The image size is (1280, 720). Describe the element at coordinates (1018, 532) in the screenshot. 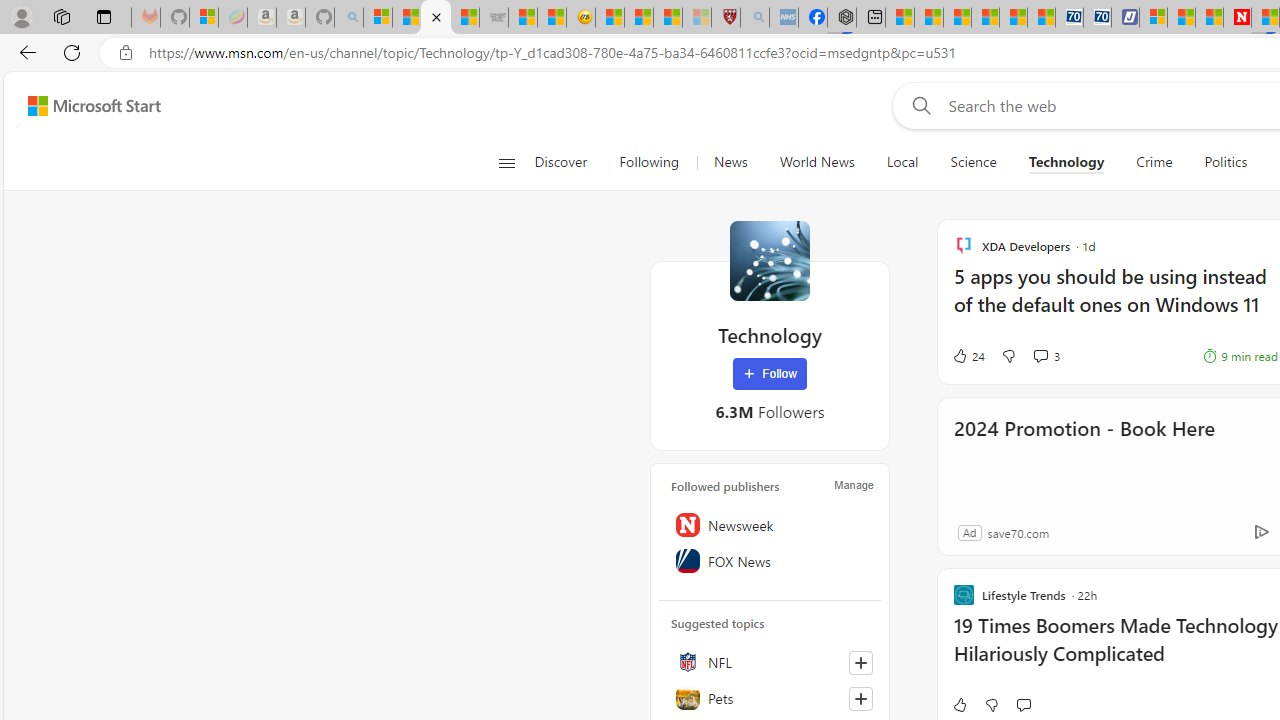

I see `save70.com` at that location.